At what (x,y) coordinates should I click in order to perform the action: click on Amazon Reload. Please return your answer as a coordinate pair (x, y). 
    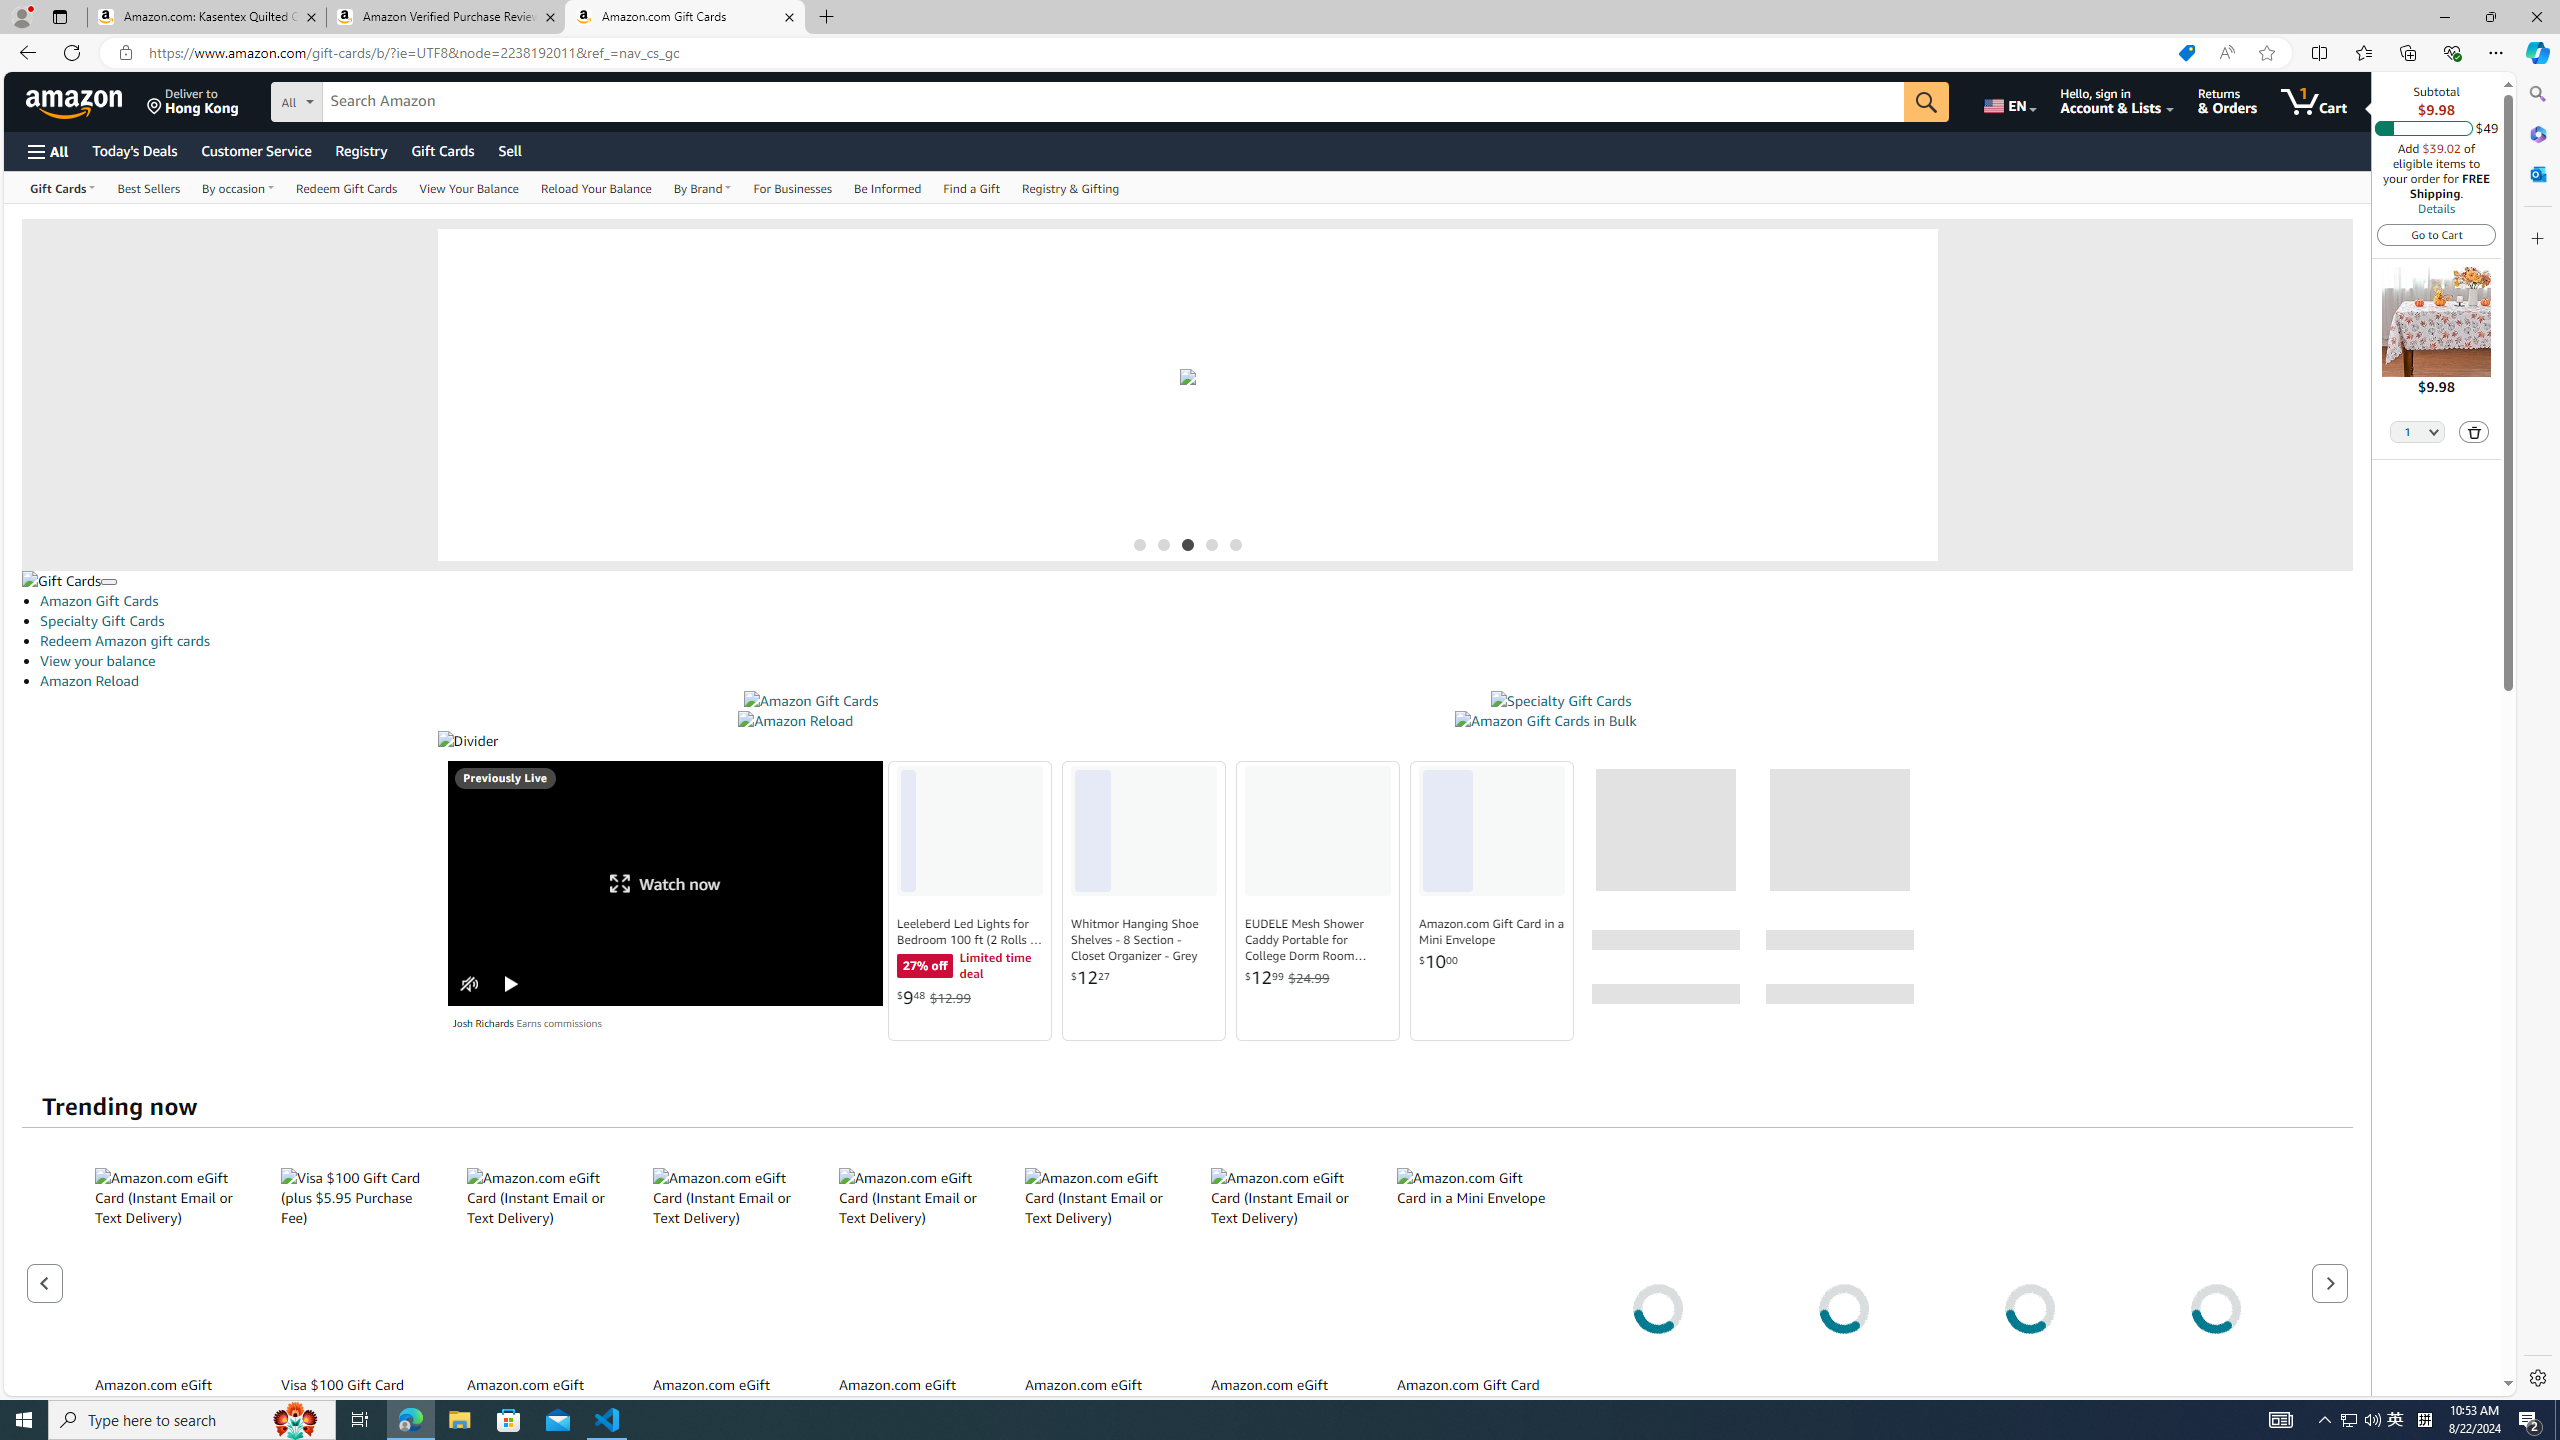
    Looking at the image, I should click on (796, 721).